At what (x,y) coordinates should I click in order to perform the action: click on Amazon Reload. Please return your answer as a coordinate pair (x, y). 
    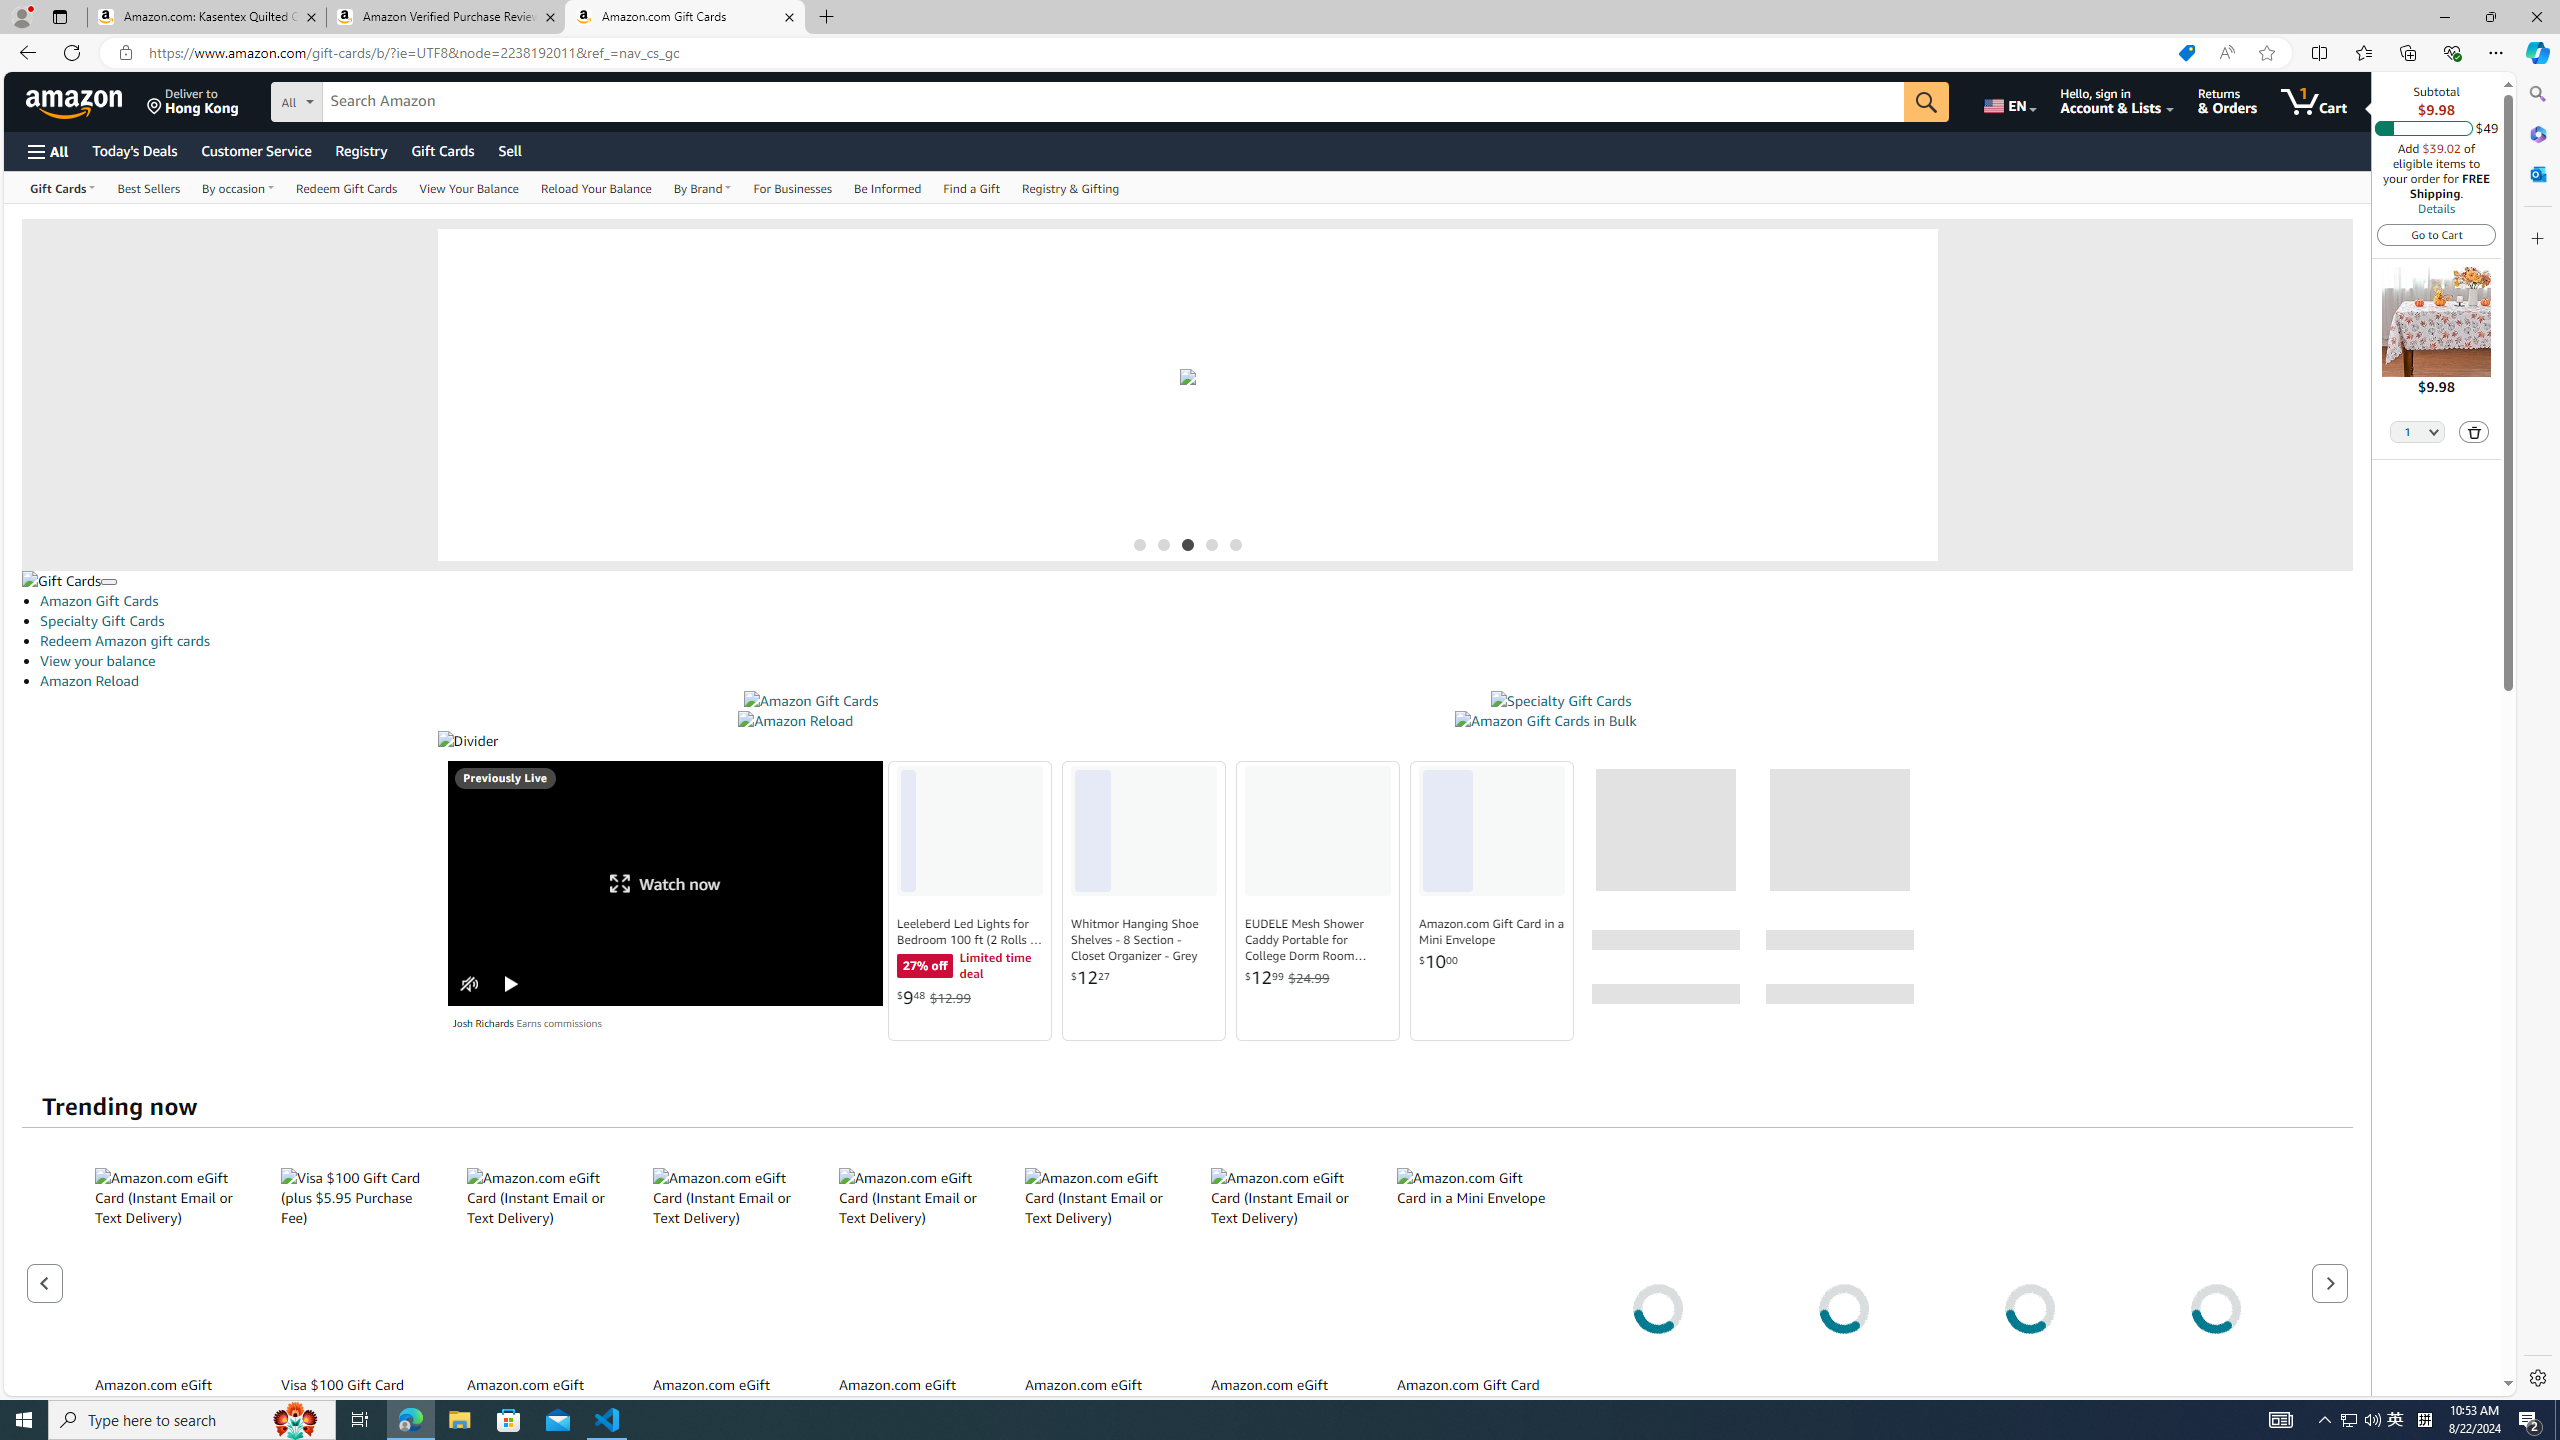
    Looking at the image, I should click on (796, 721).